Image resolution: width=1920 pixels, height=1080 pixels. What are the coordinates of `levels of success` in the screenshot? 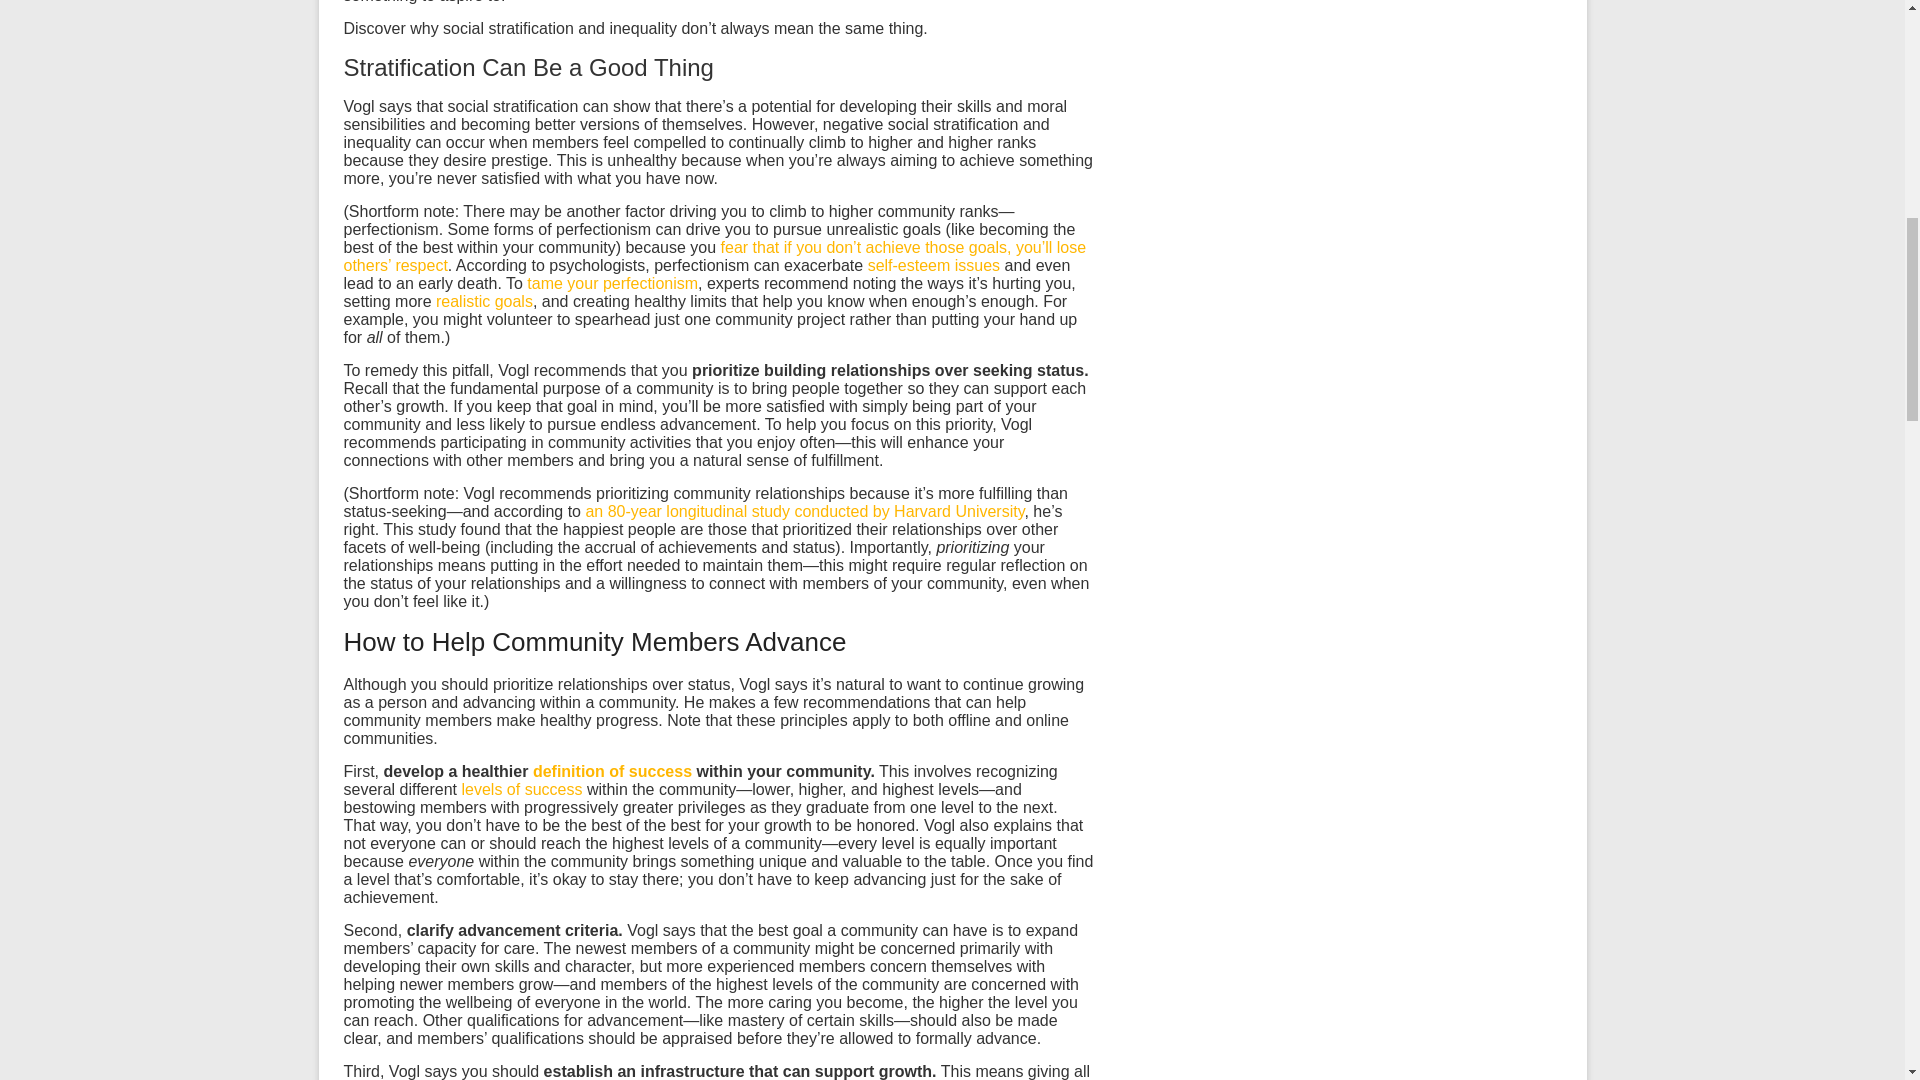 It's located at (522, 789).